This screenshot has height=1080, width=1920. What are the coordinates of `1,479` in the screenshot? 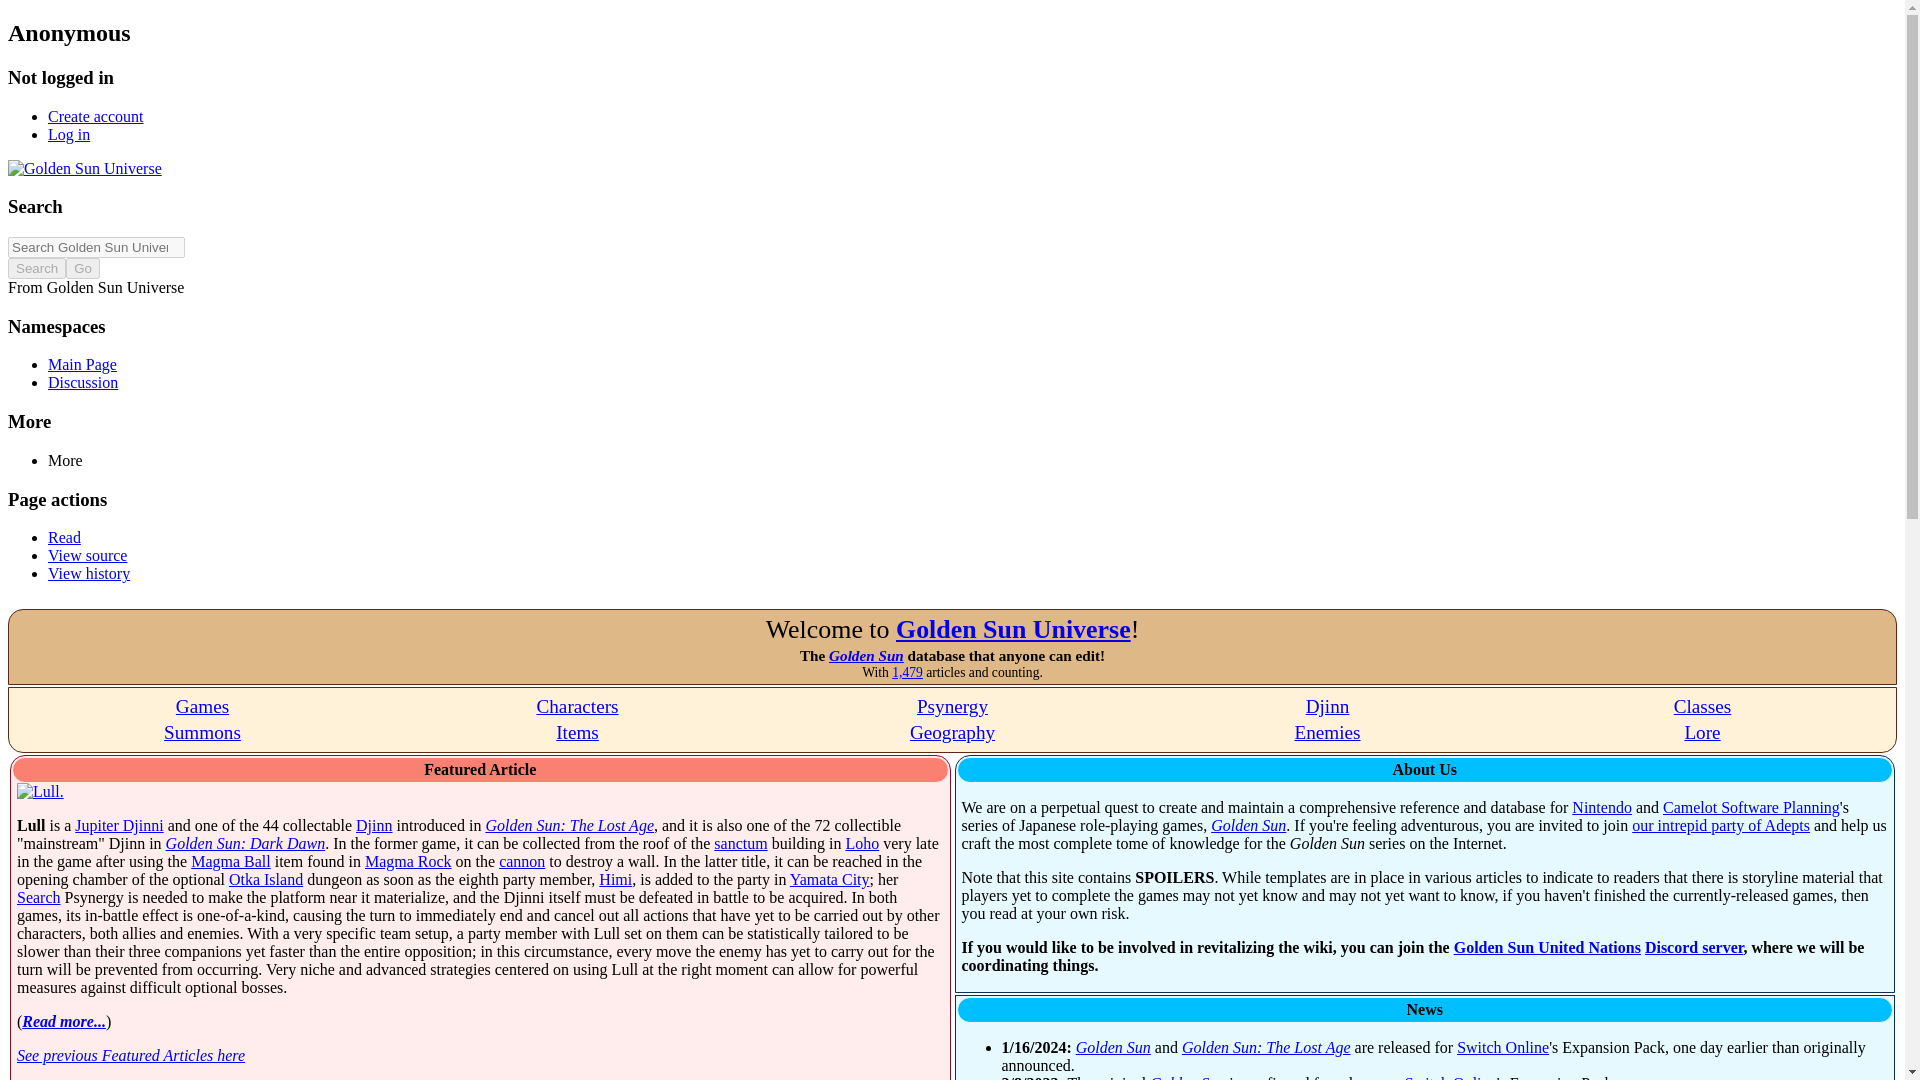 It's located at (908, 672).